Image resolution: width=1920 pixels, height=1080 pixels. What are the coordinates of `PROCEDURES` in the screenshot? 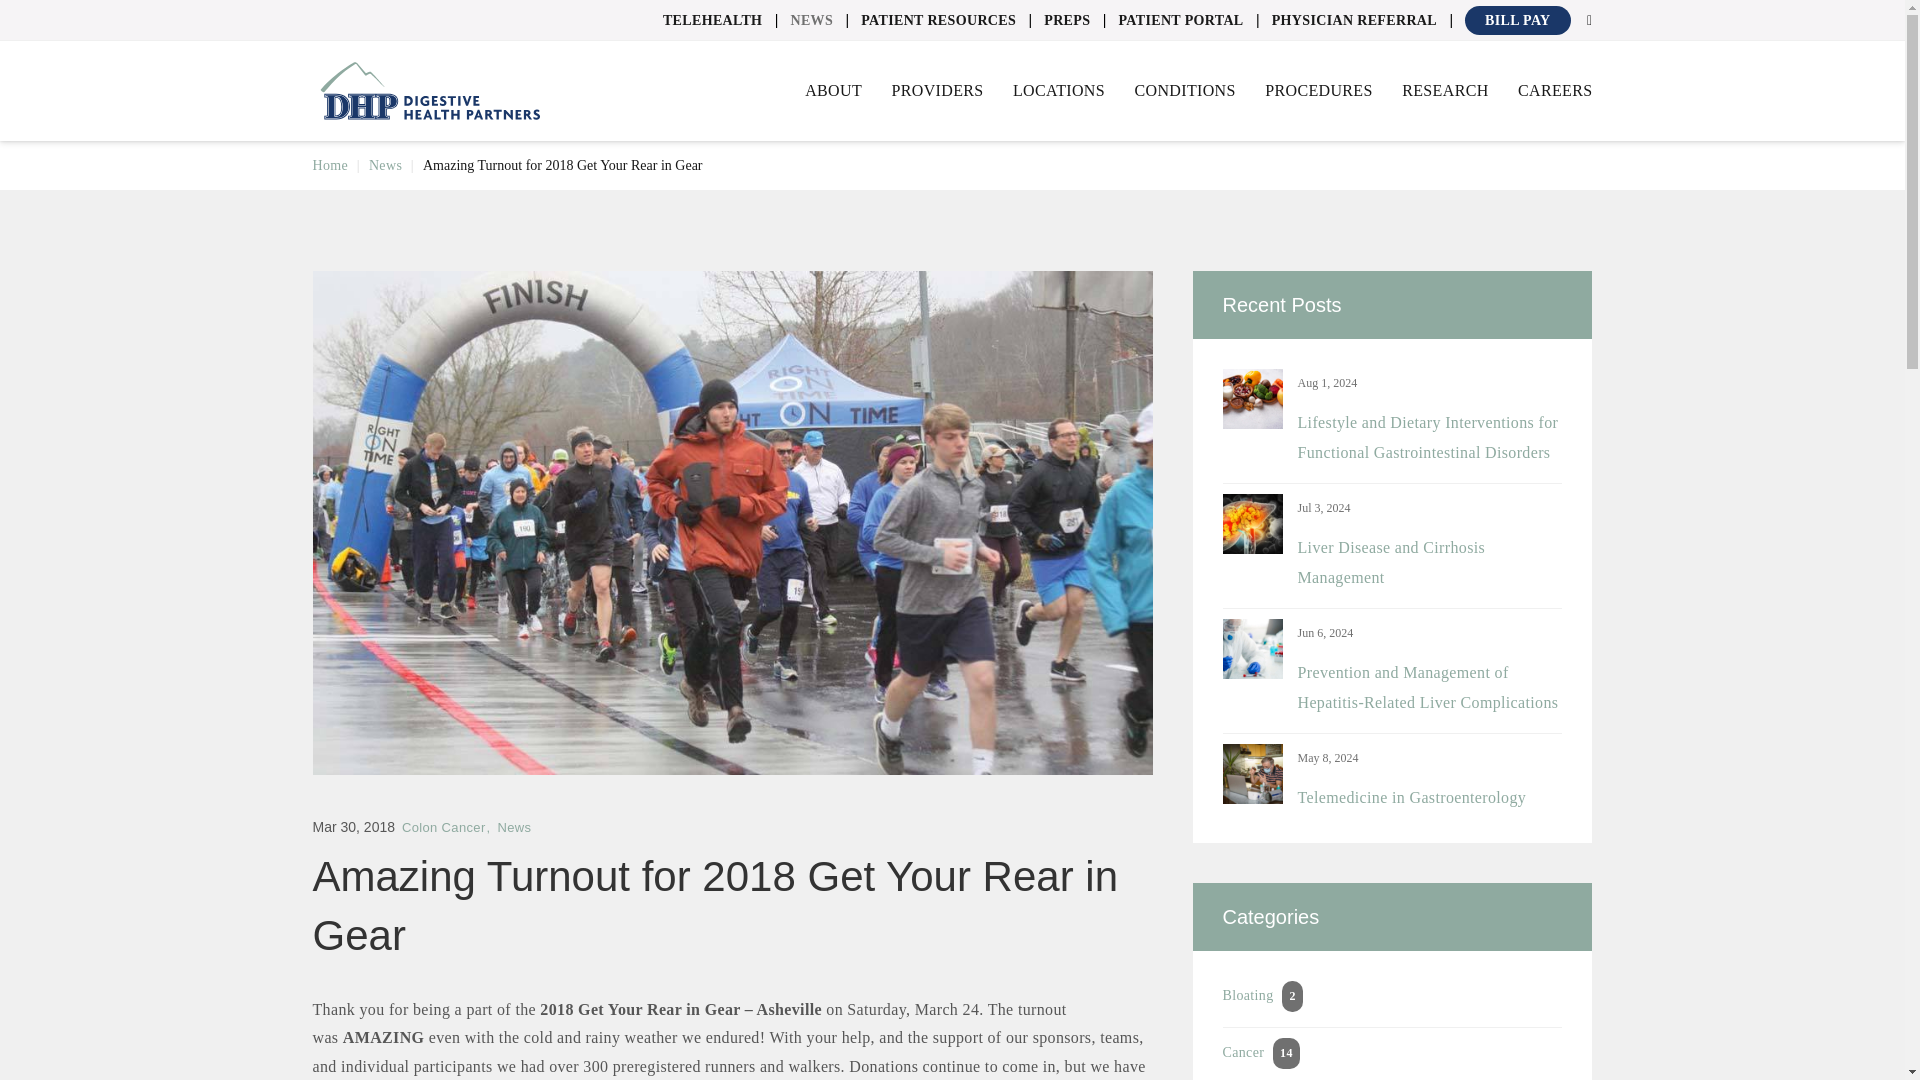 It's located at (1318, 91).